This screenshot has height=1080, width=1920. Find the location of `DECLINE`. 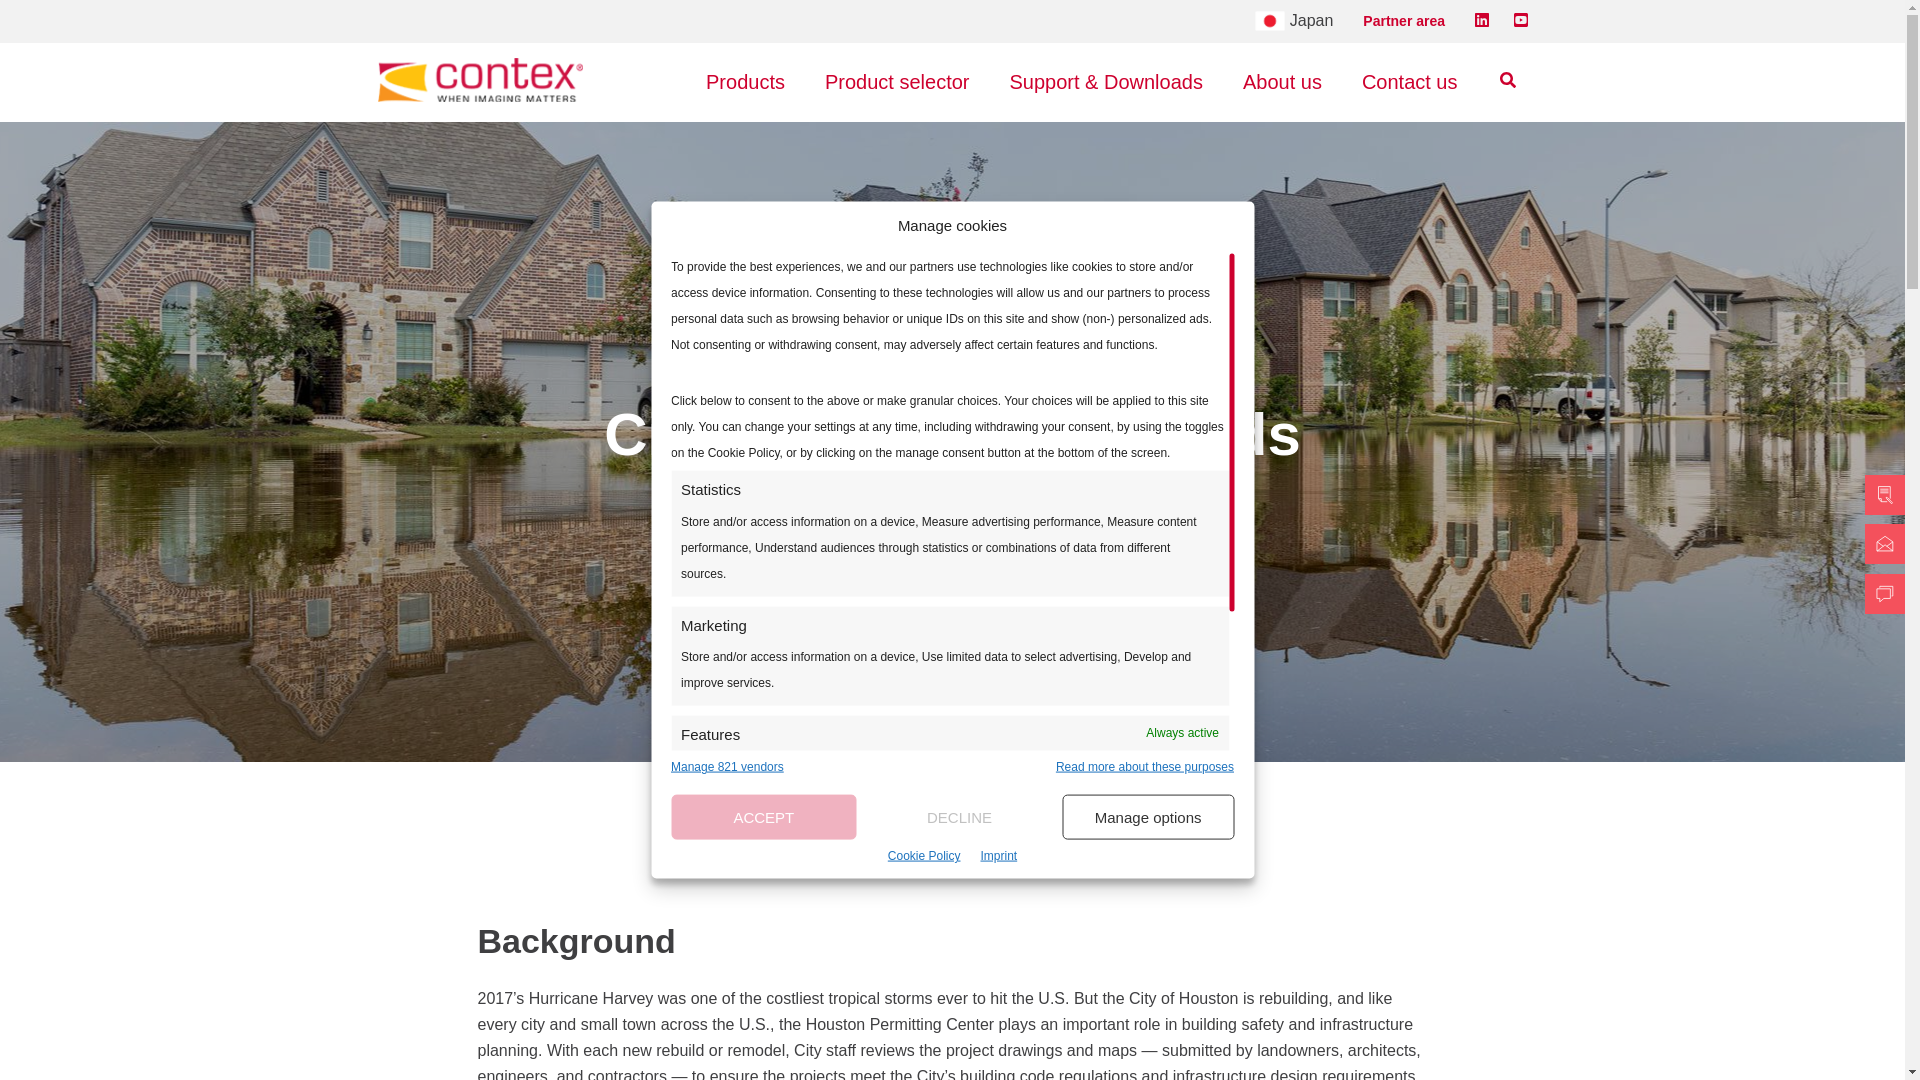

DECLINE is located at coordinates (960, 817).